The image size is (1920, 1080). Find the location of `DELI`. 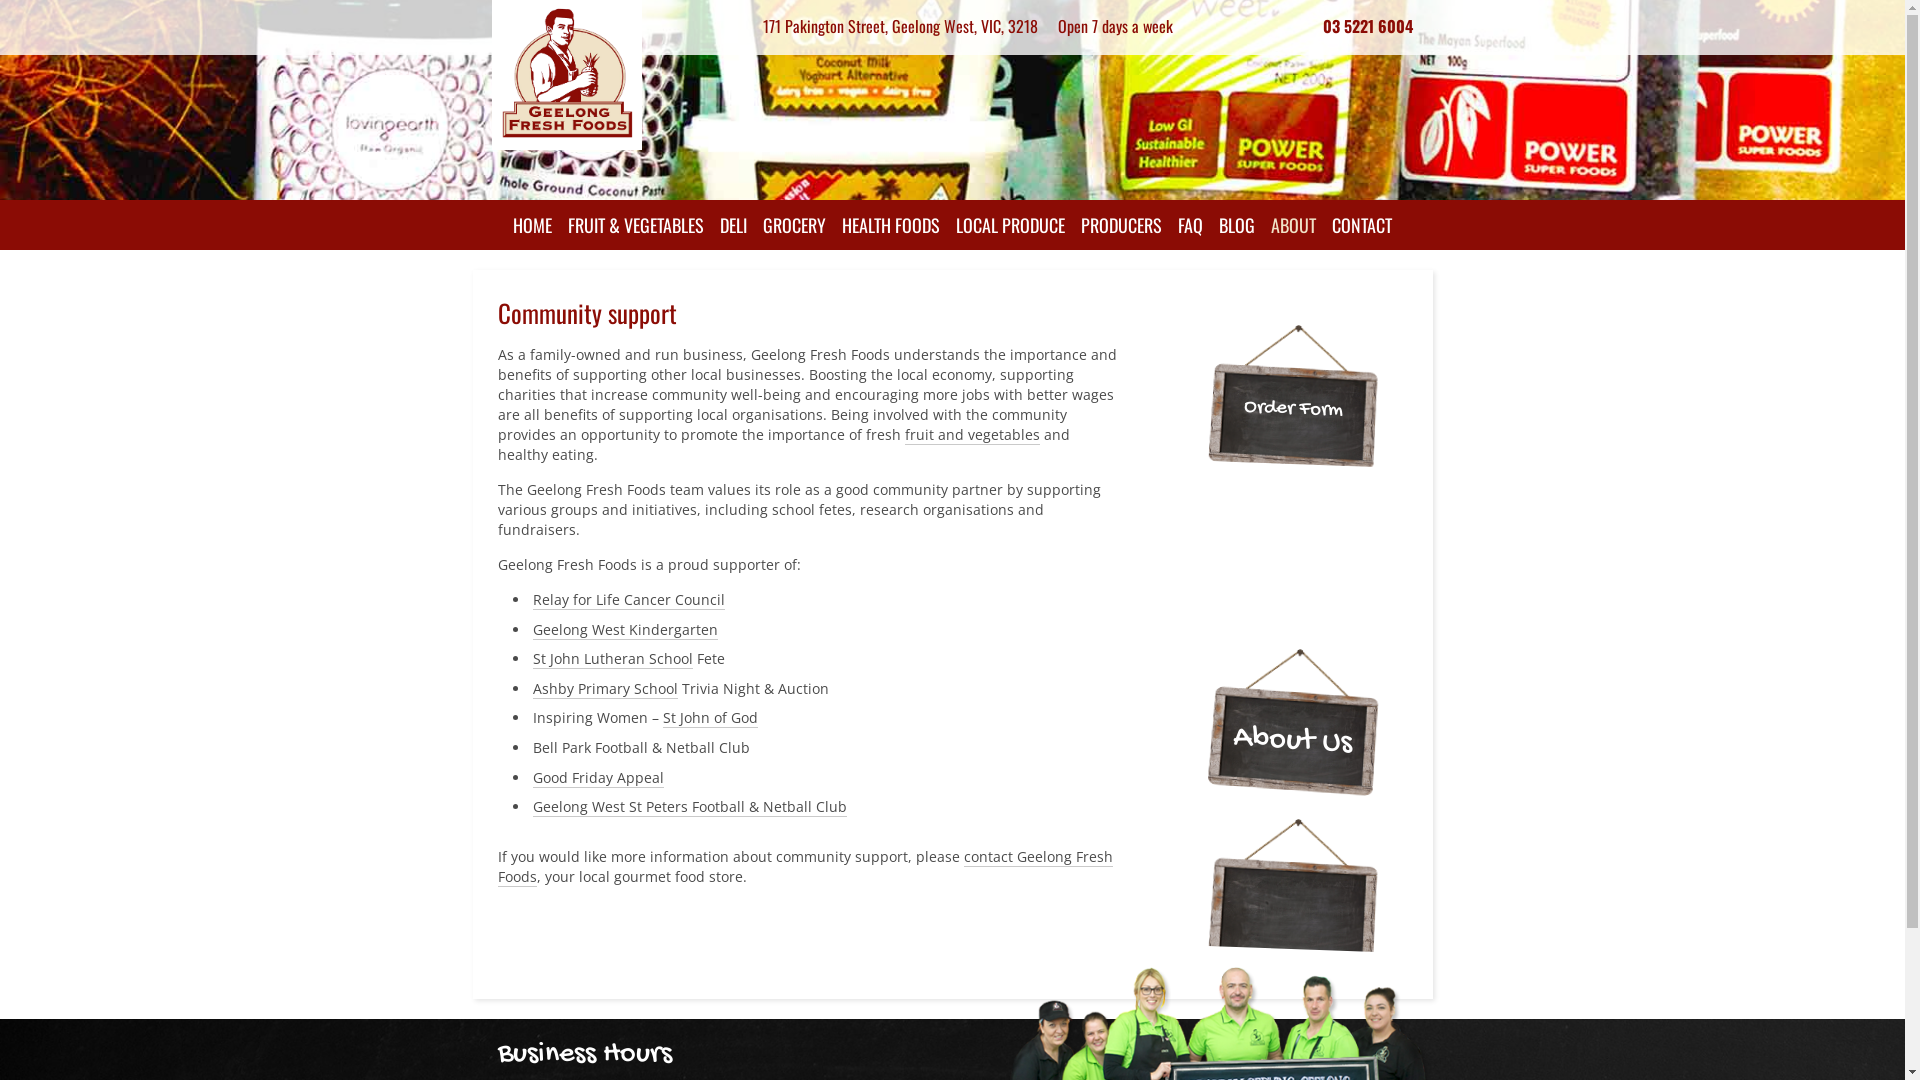

DELI is located at coordinates (734, 225).